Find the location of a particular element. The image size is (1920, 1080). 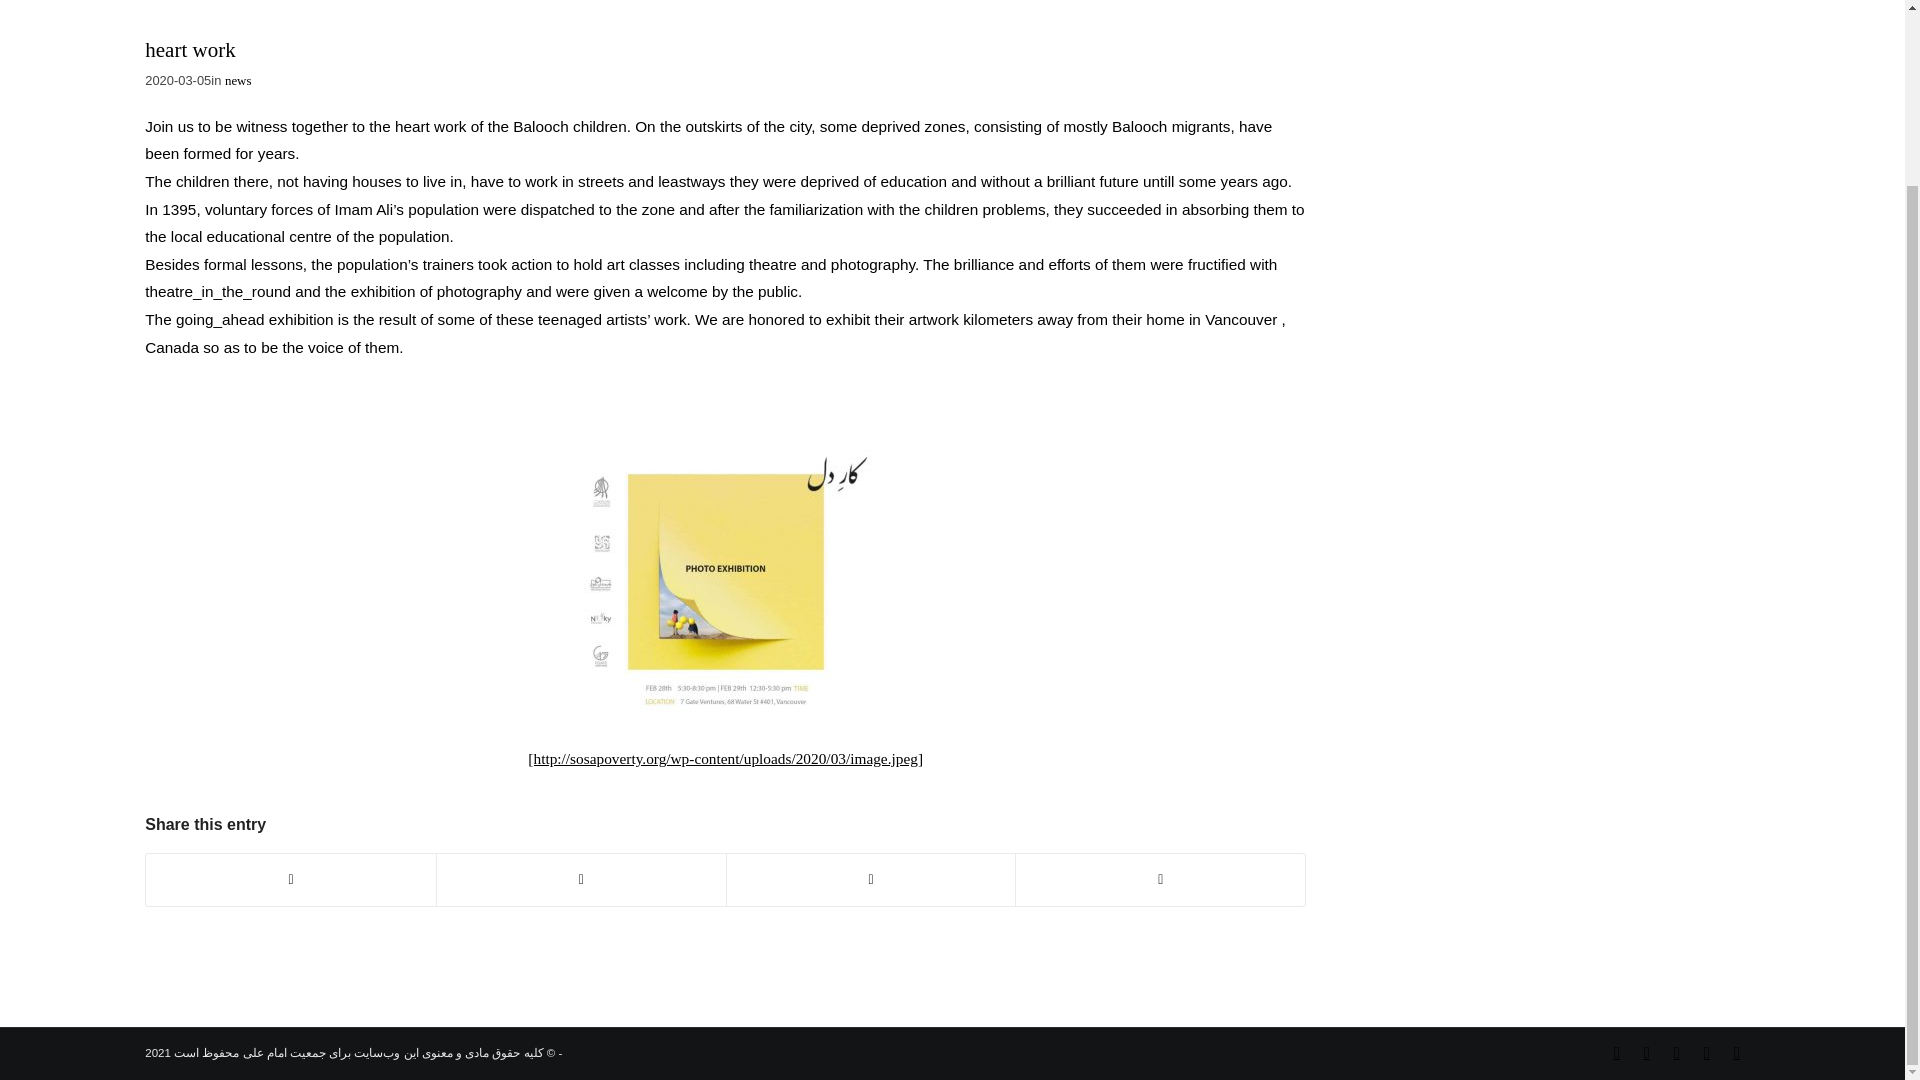

heart work is located at coordinates (190, 49).